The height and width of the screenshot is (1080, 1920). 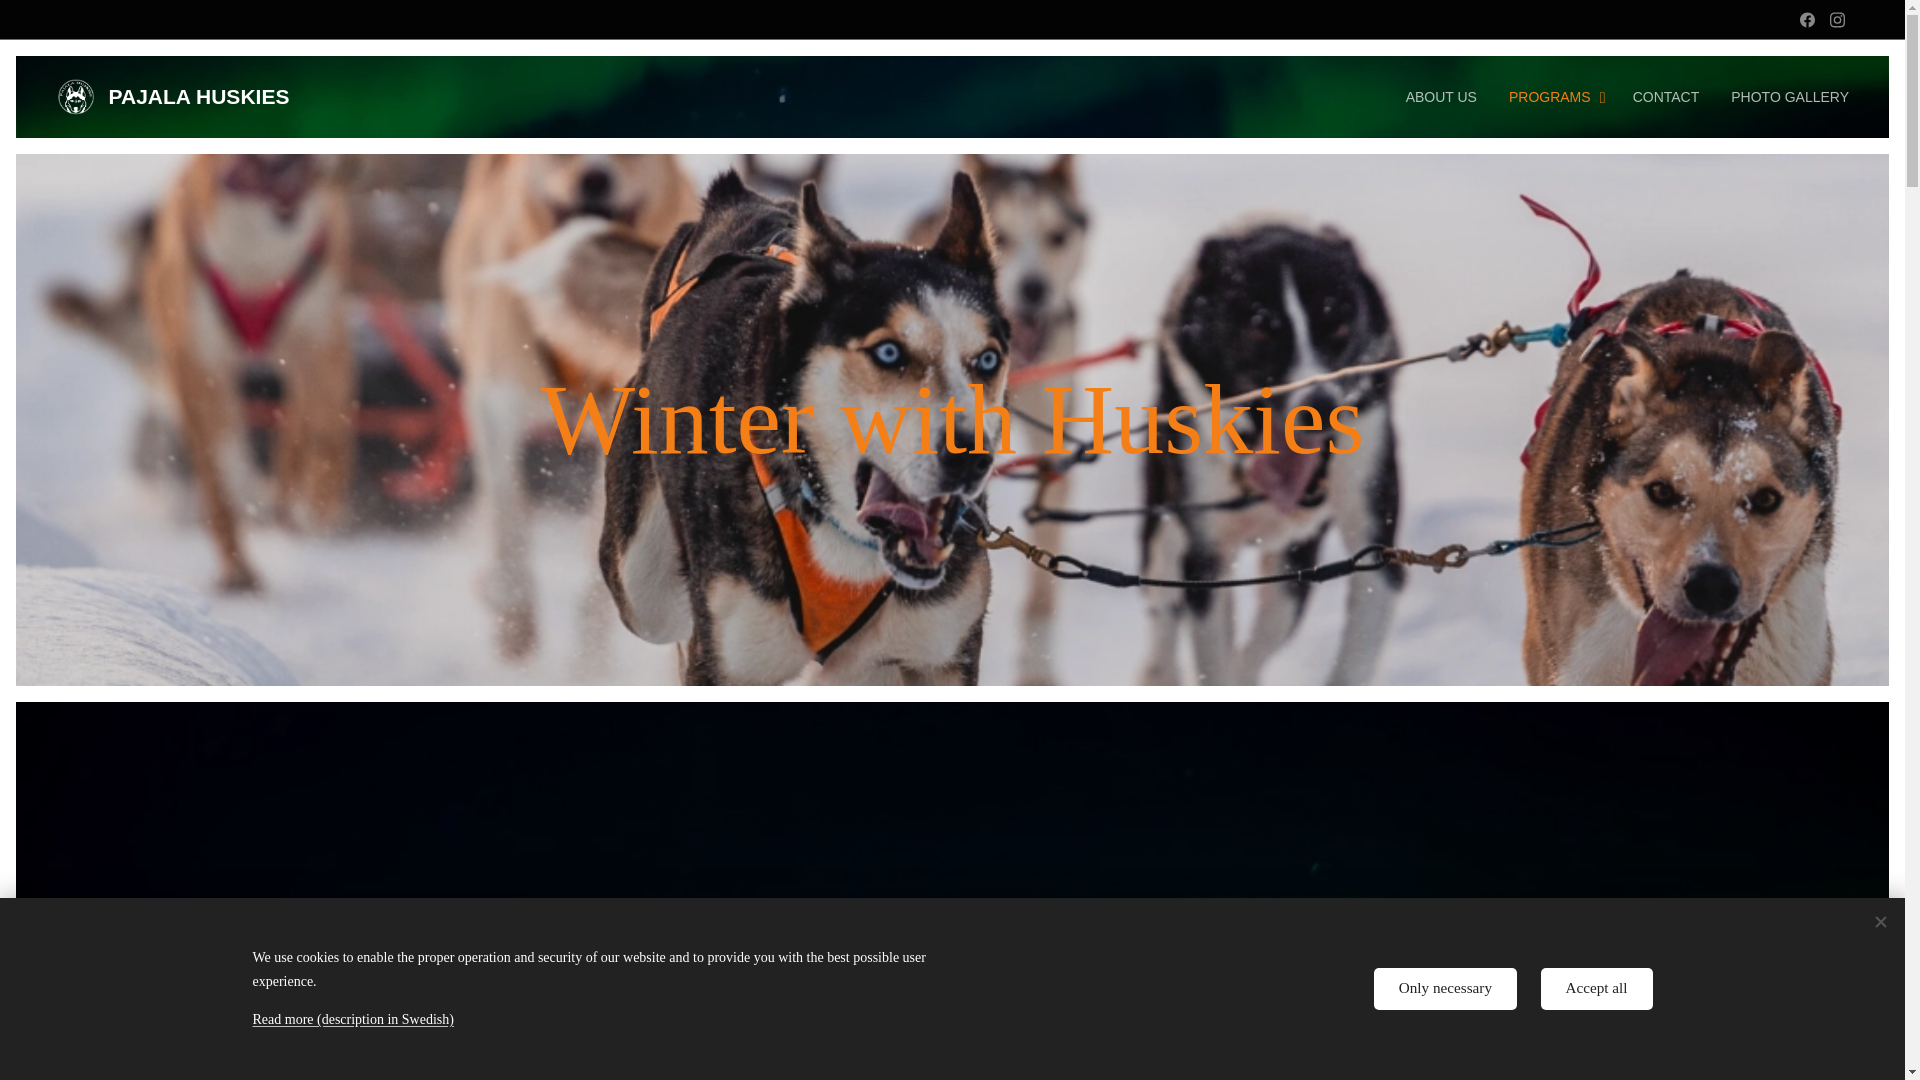 I want to click on Accept all, so click(x=1597, y=988).